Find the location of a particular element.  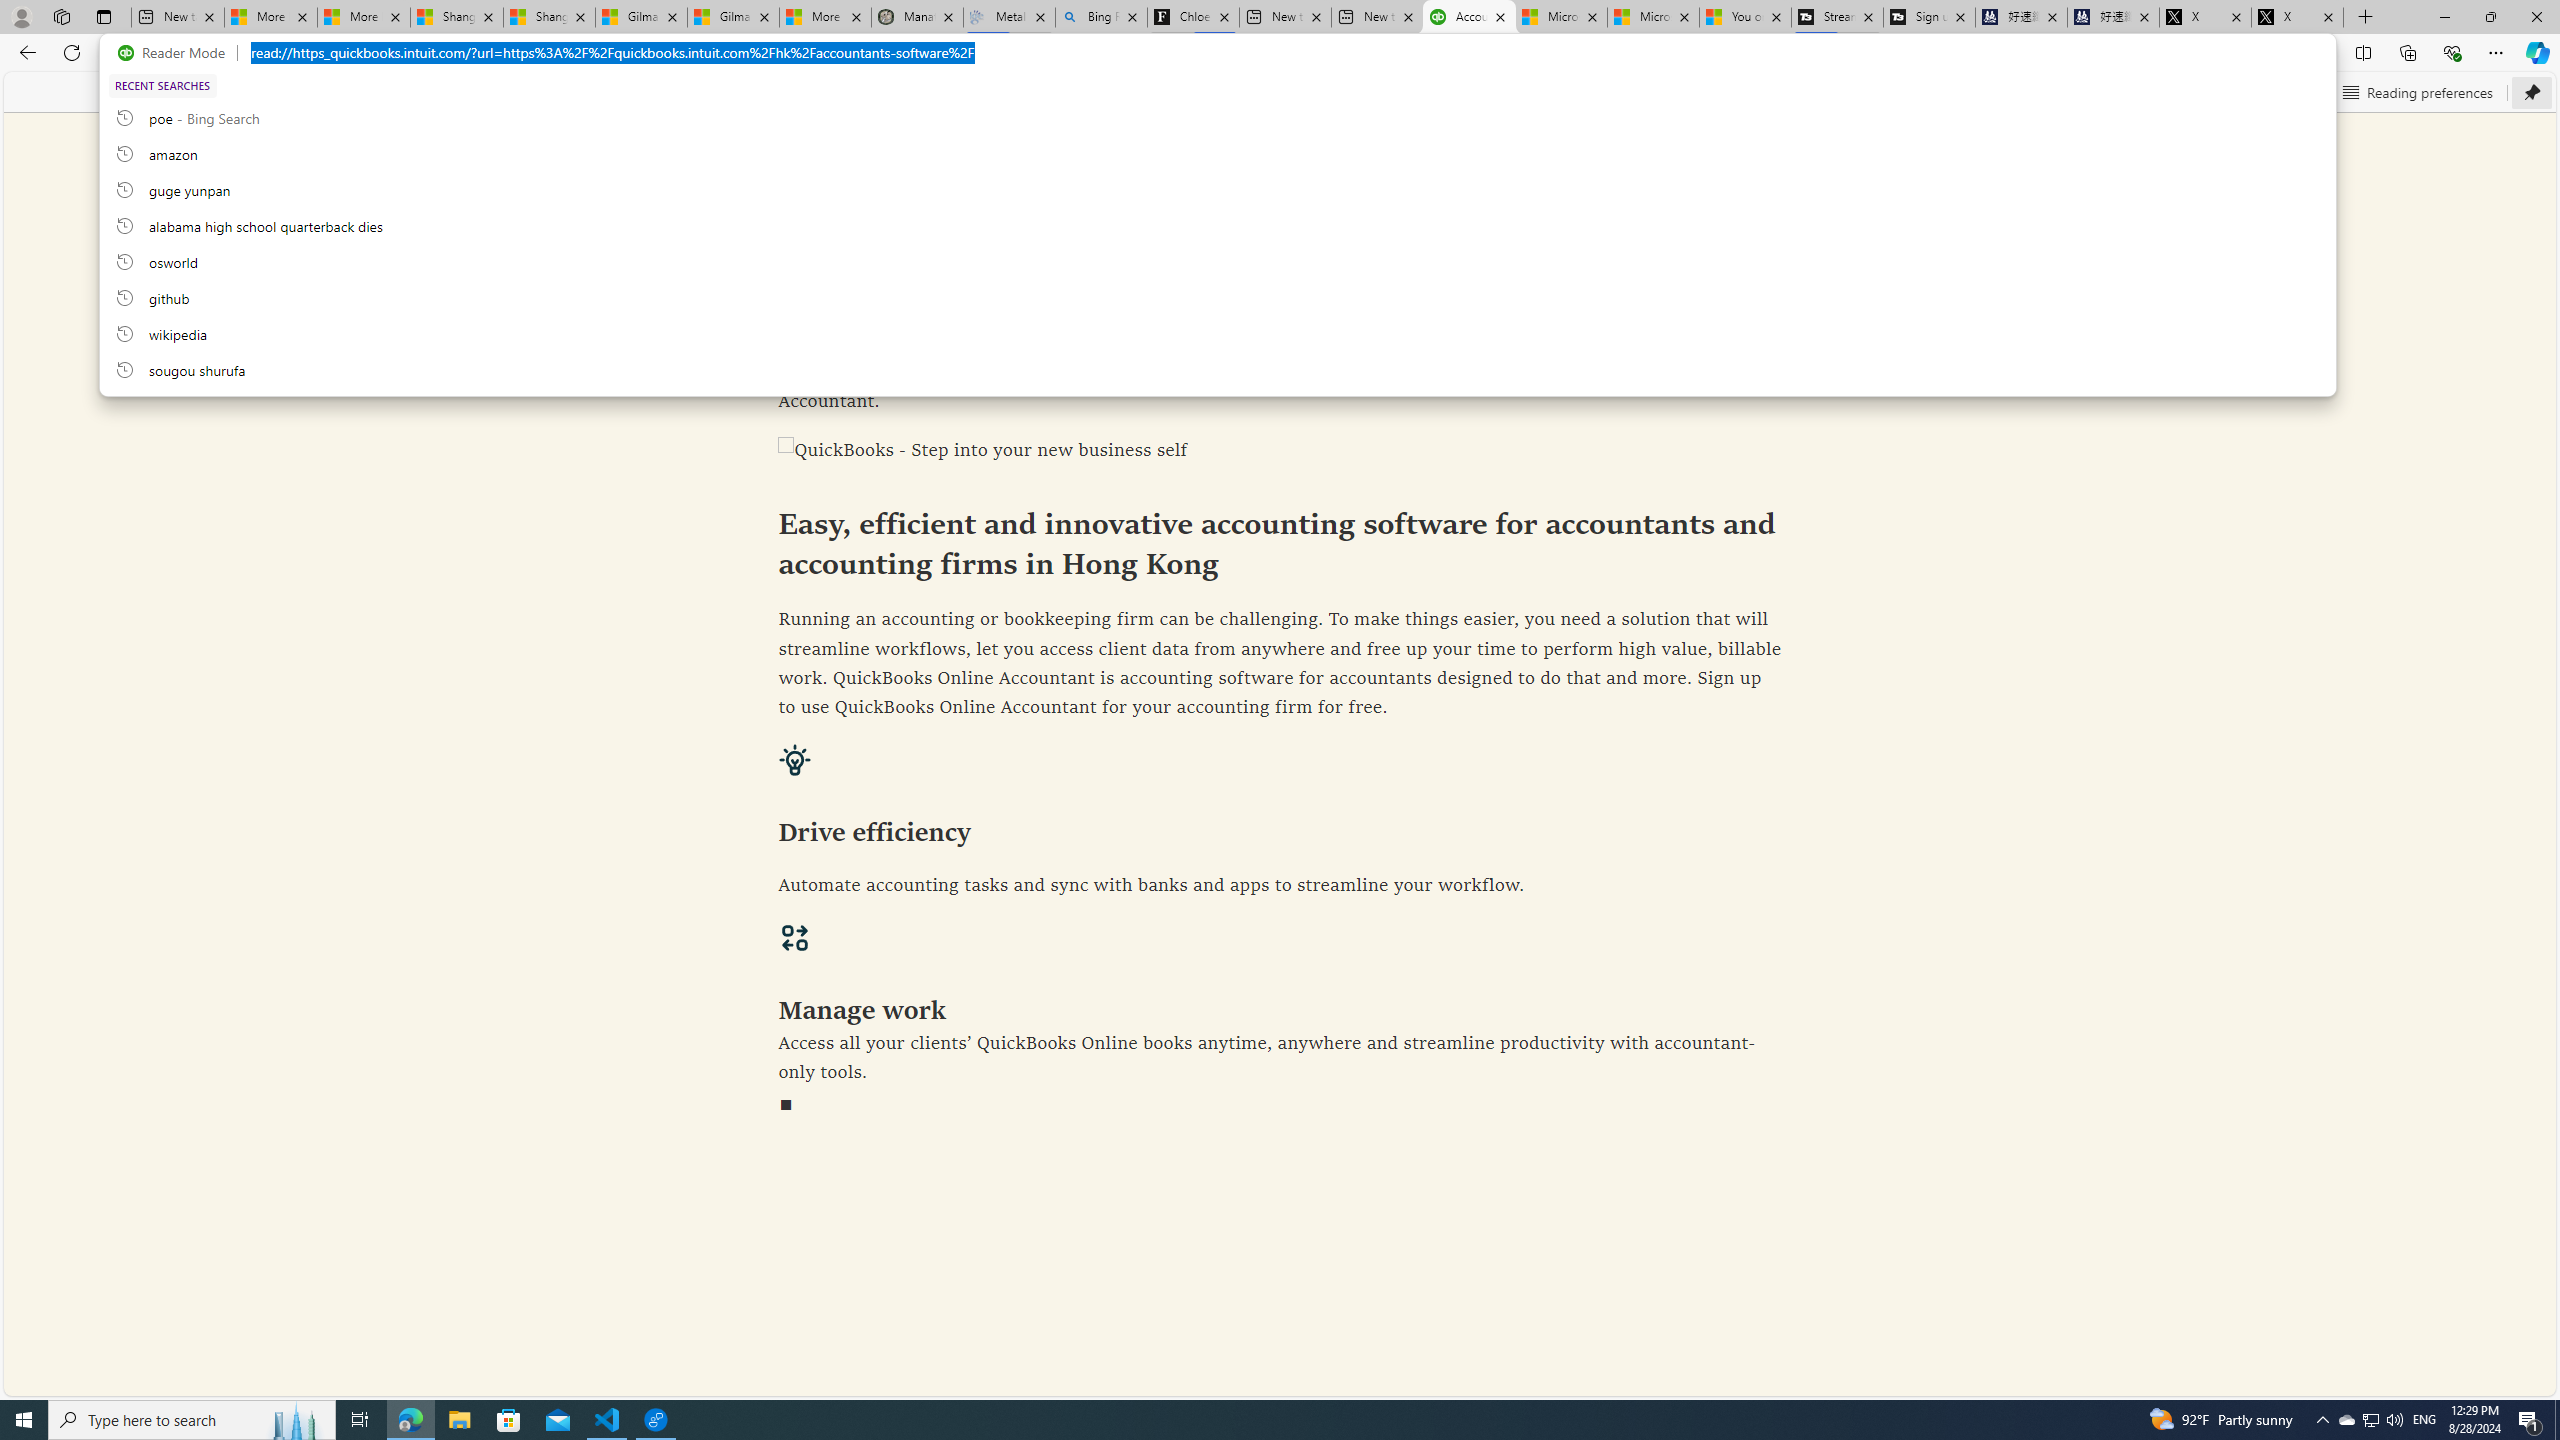

Shanghai, China weather forecast | Microsoft Weather is located at coordinates (549, 17).